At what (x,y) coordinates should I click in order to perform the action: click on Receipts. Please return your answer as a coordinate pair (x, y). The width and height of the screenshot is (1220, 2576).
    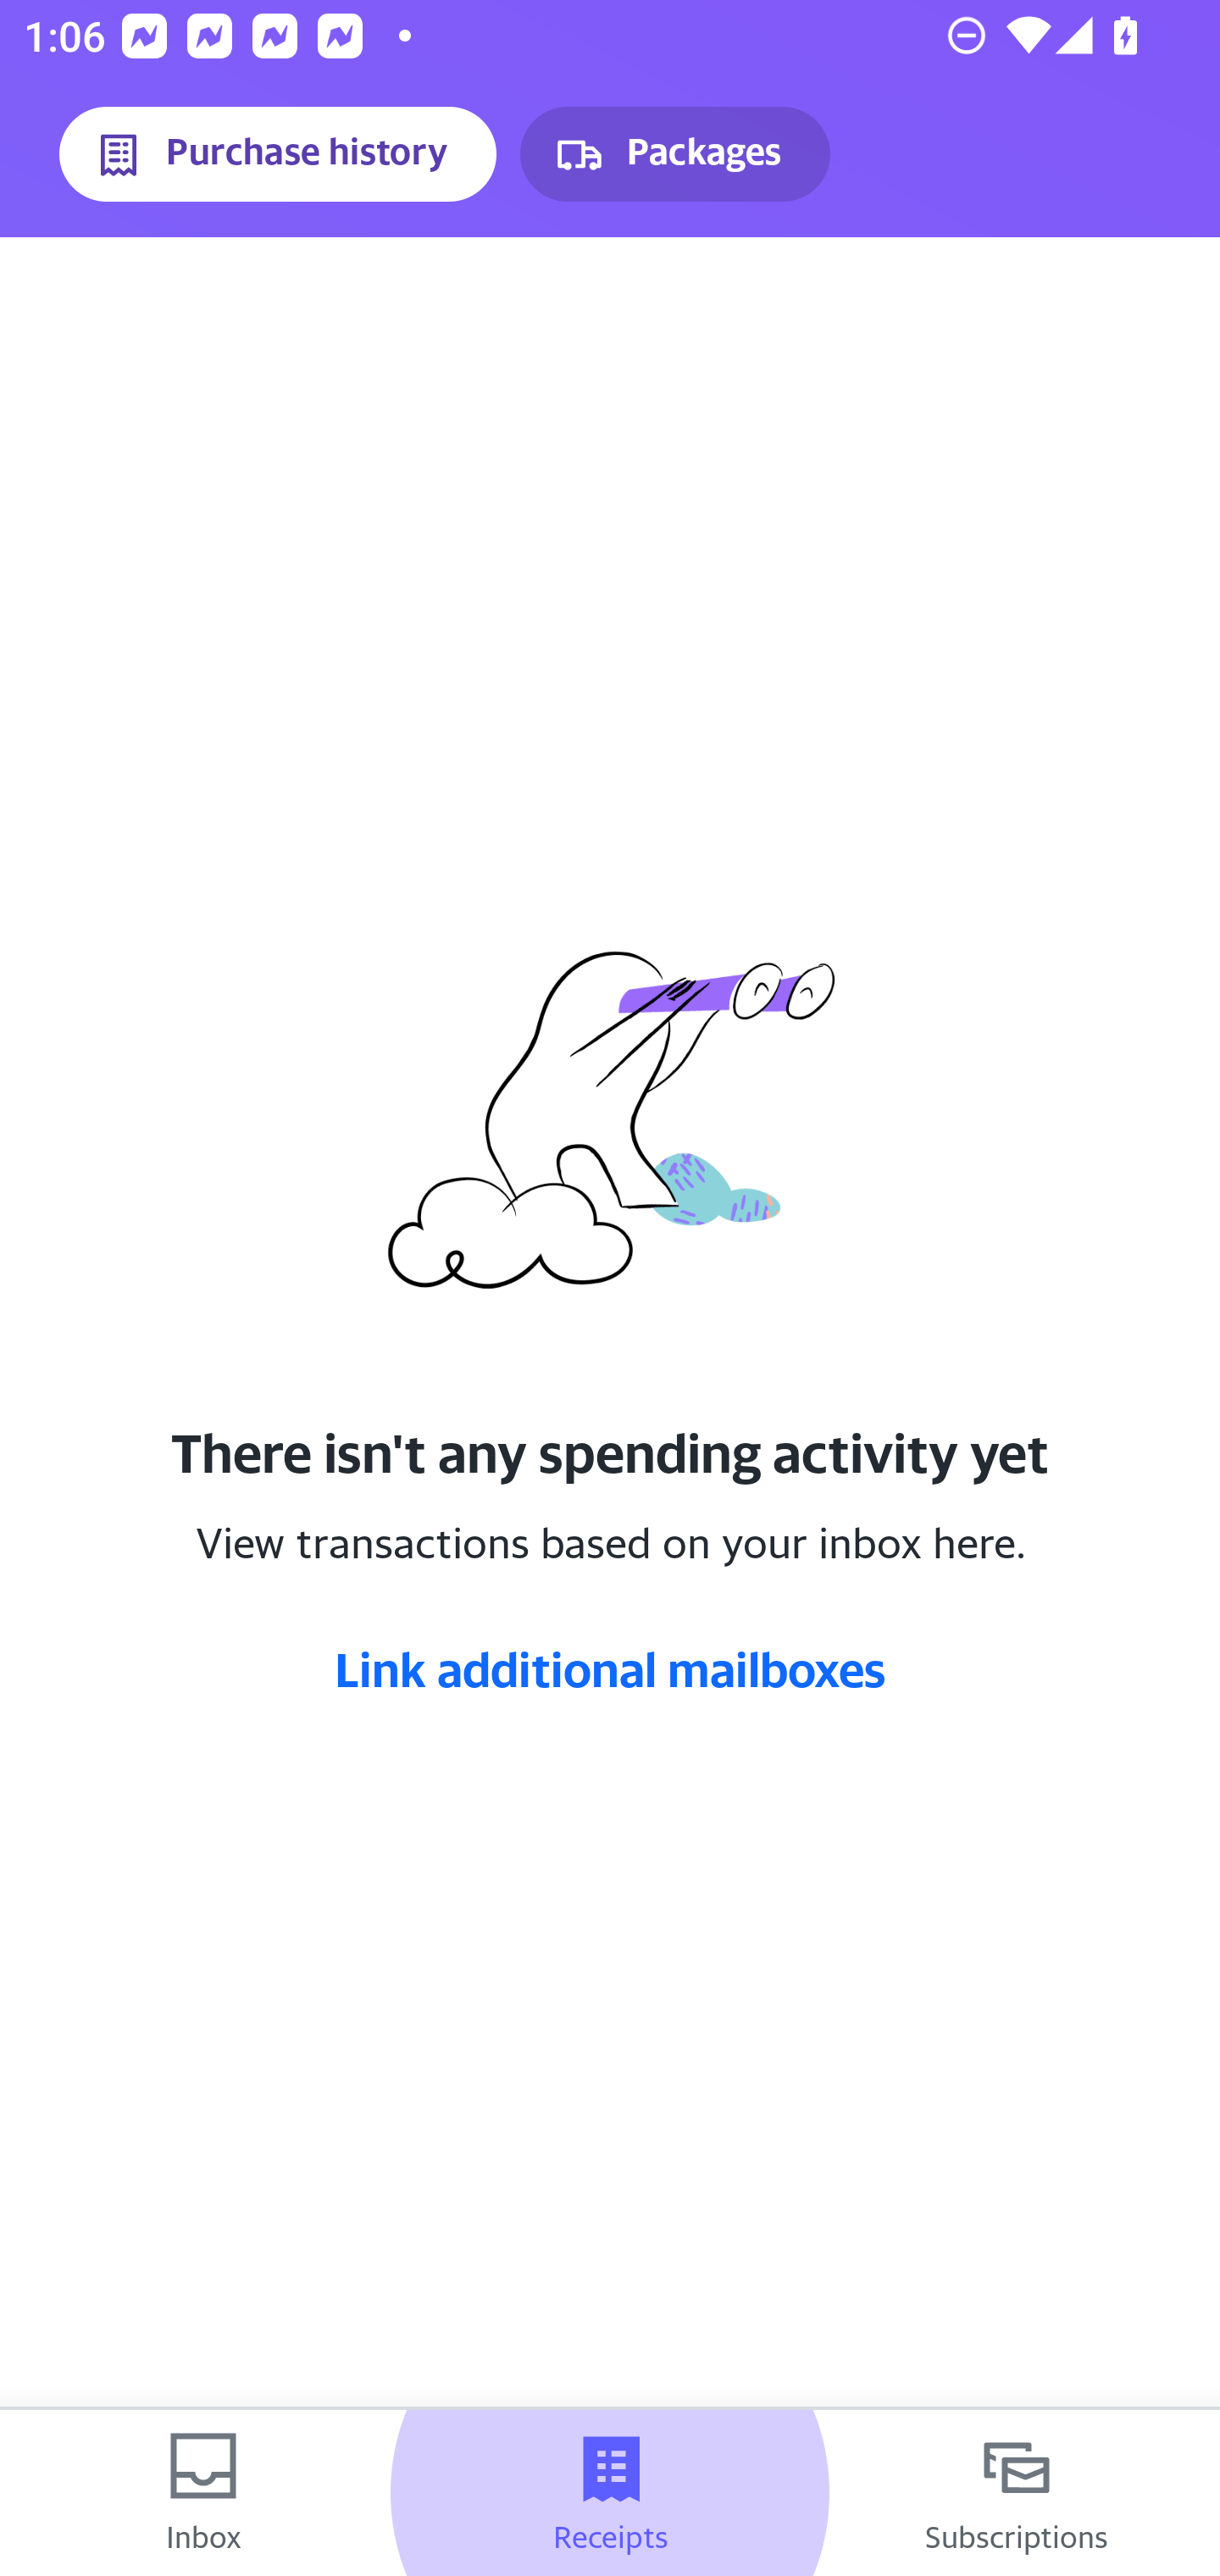
    Looking at the image, I should click on (610, 2493).